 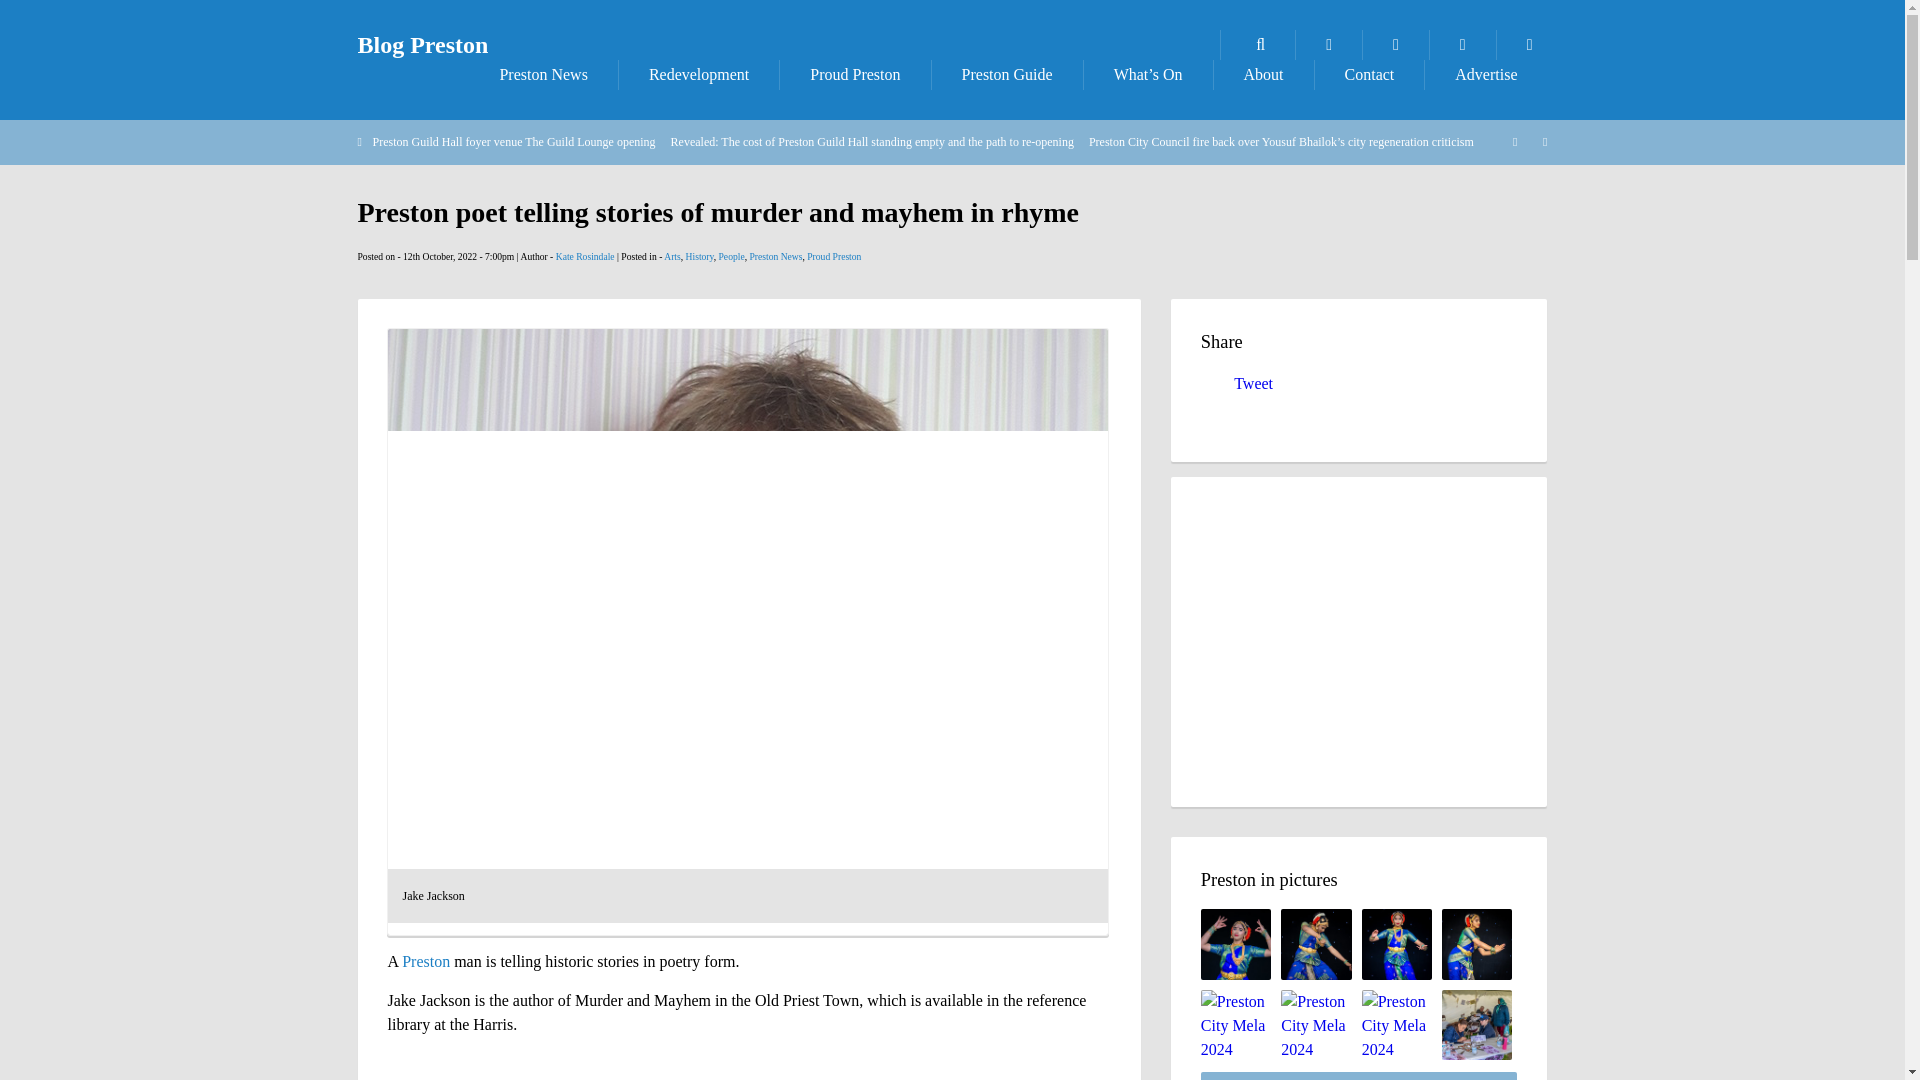 I want to click on Contact, so click(x=1370, y=74).